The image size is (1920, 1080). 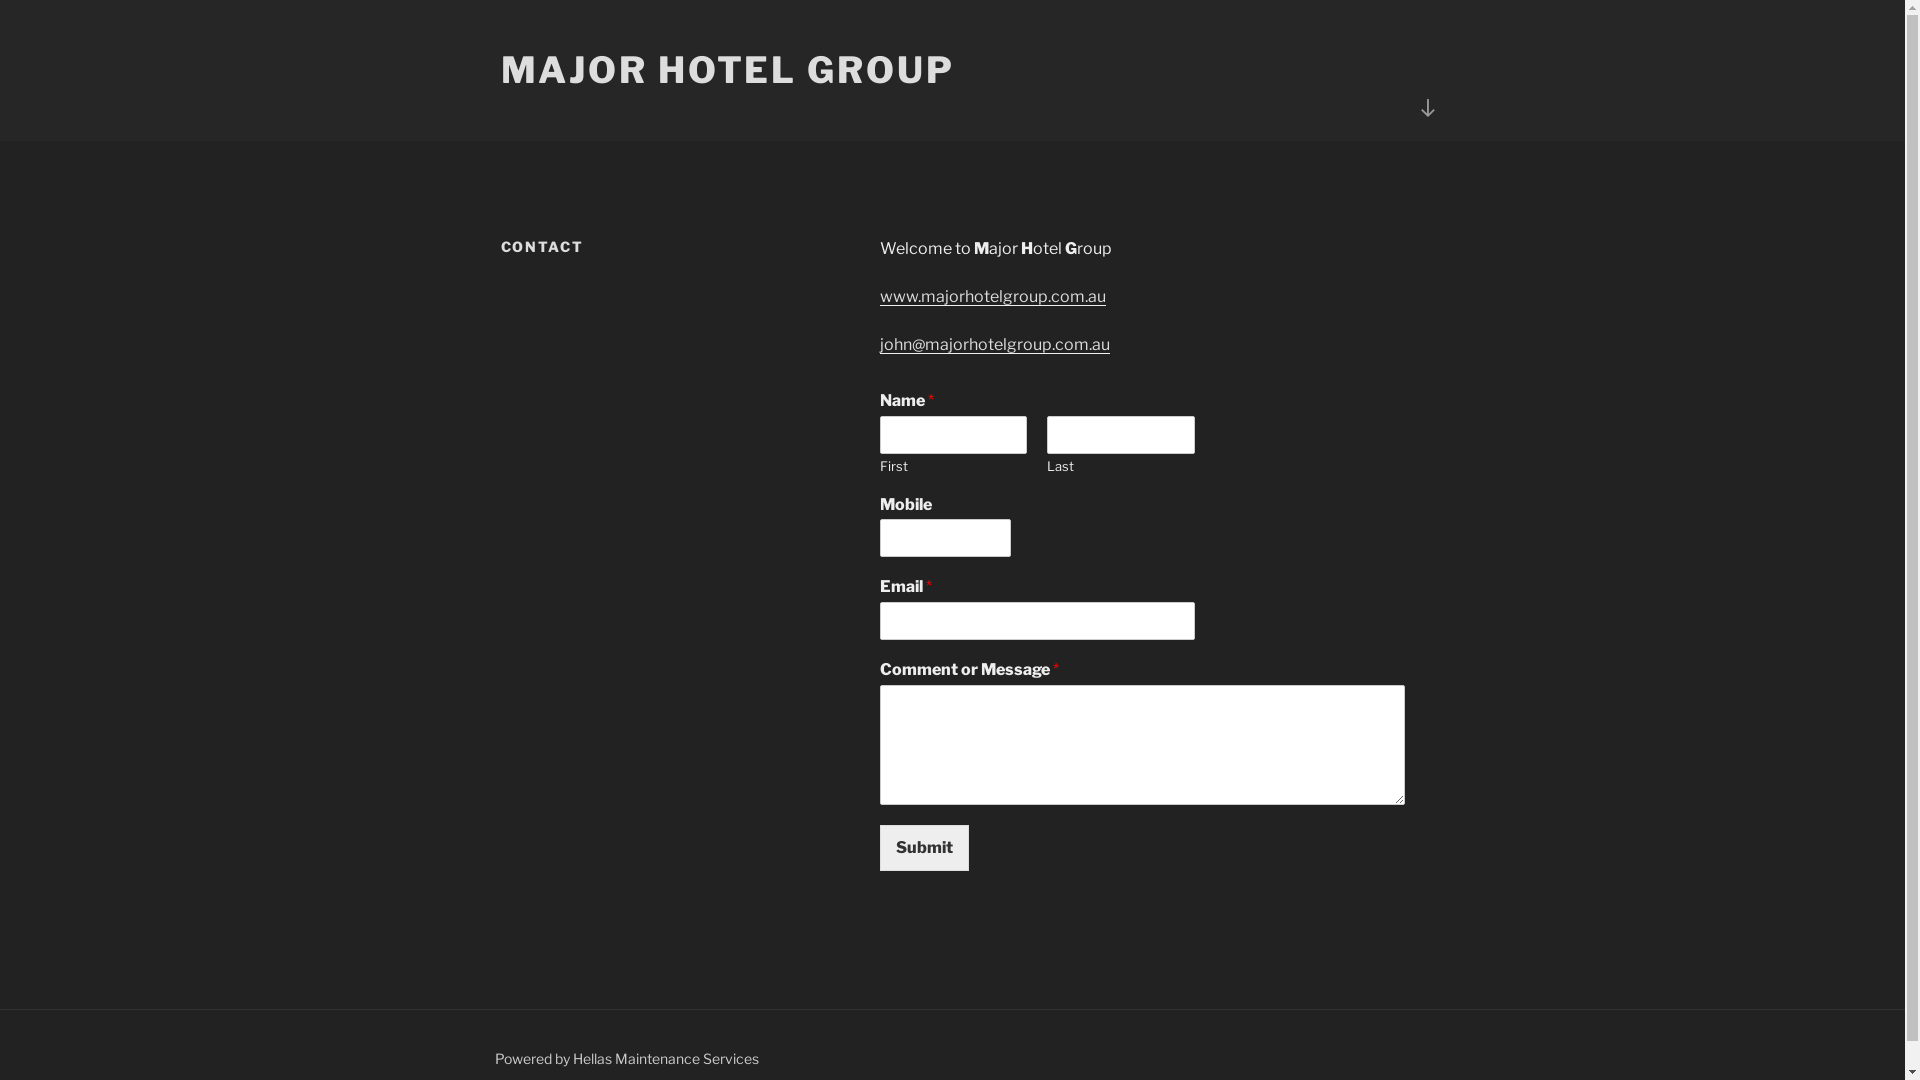 I want to click on Submit, so click(x=924, y=848).